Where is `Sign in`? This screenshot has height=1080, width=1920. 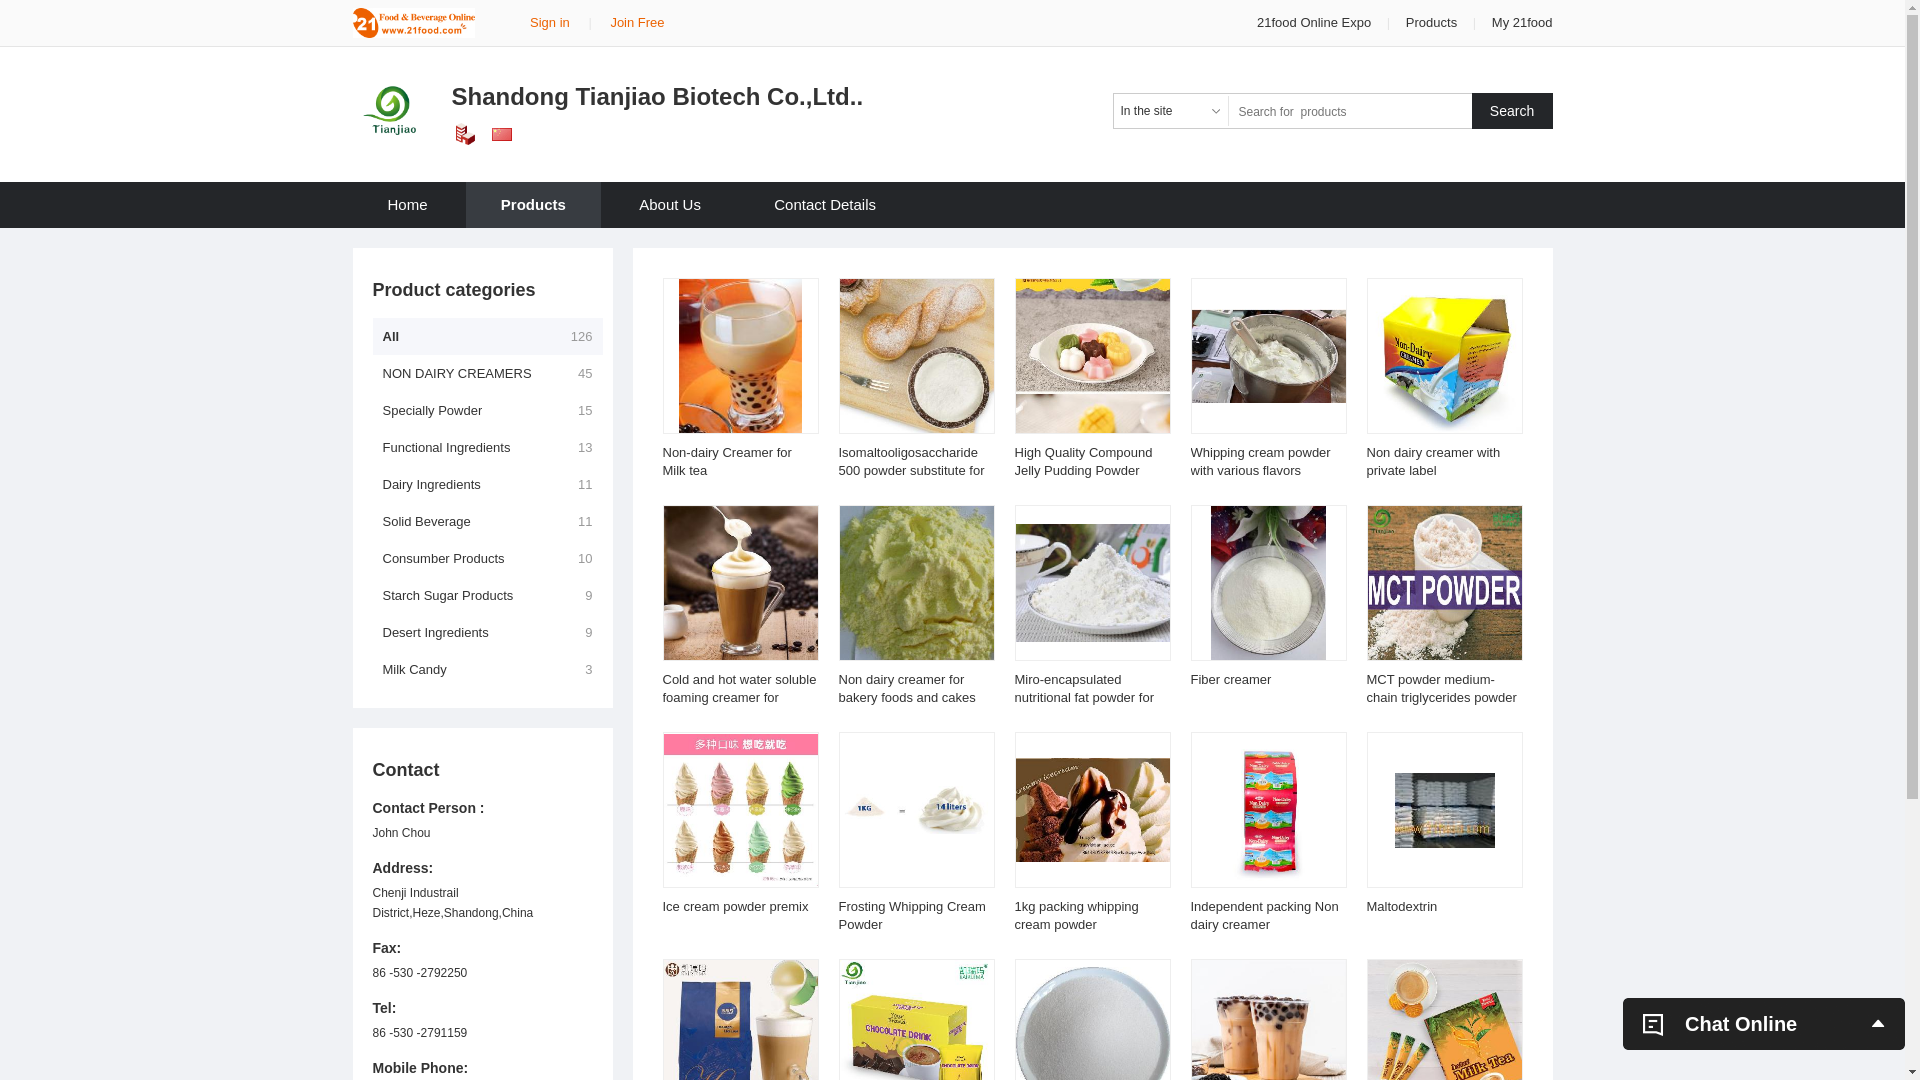
Sign in is located at coordinates (550, 22).